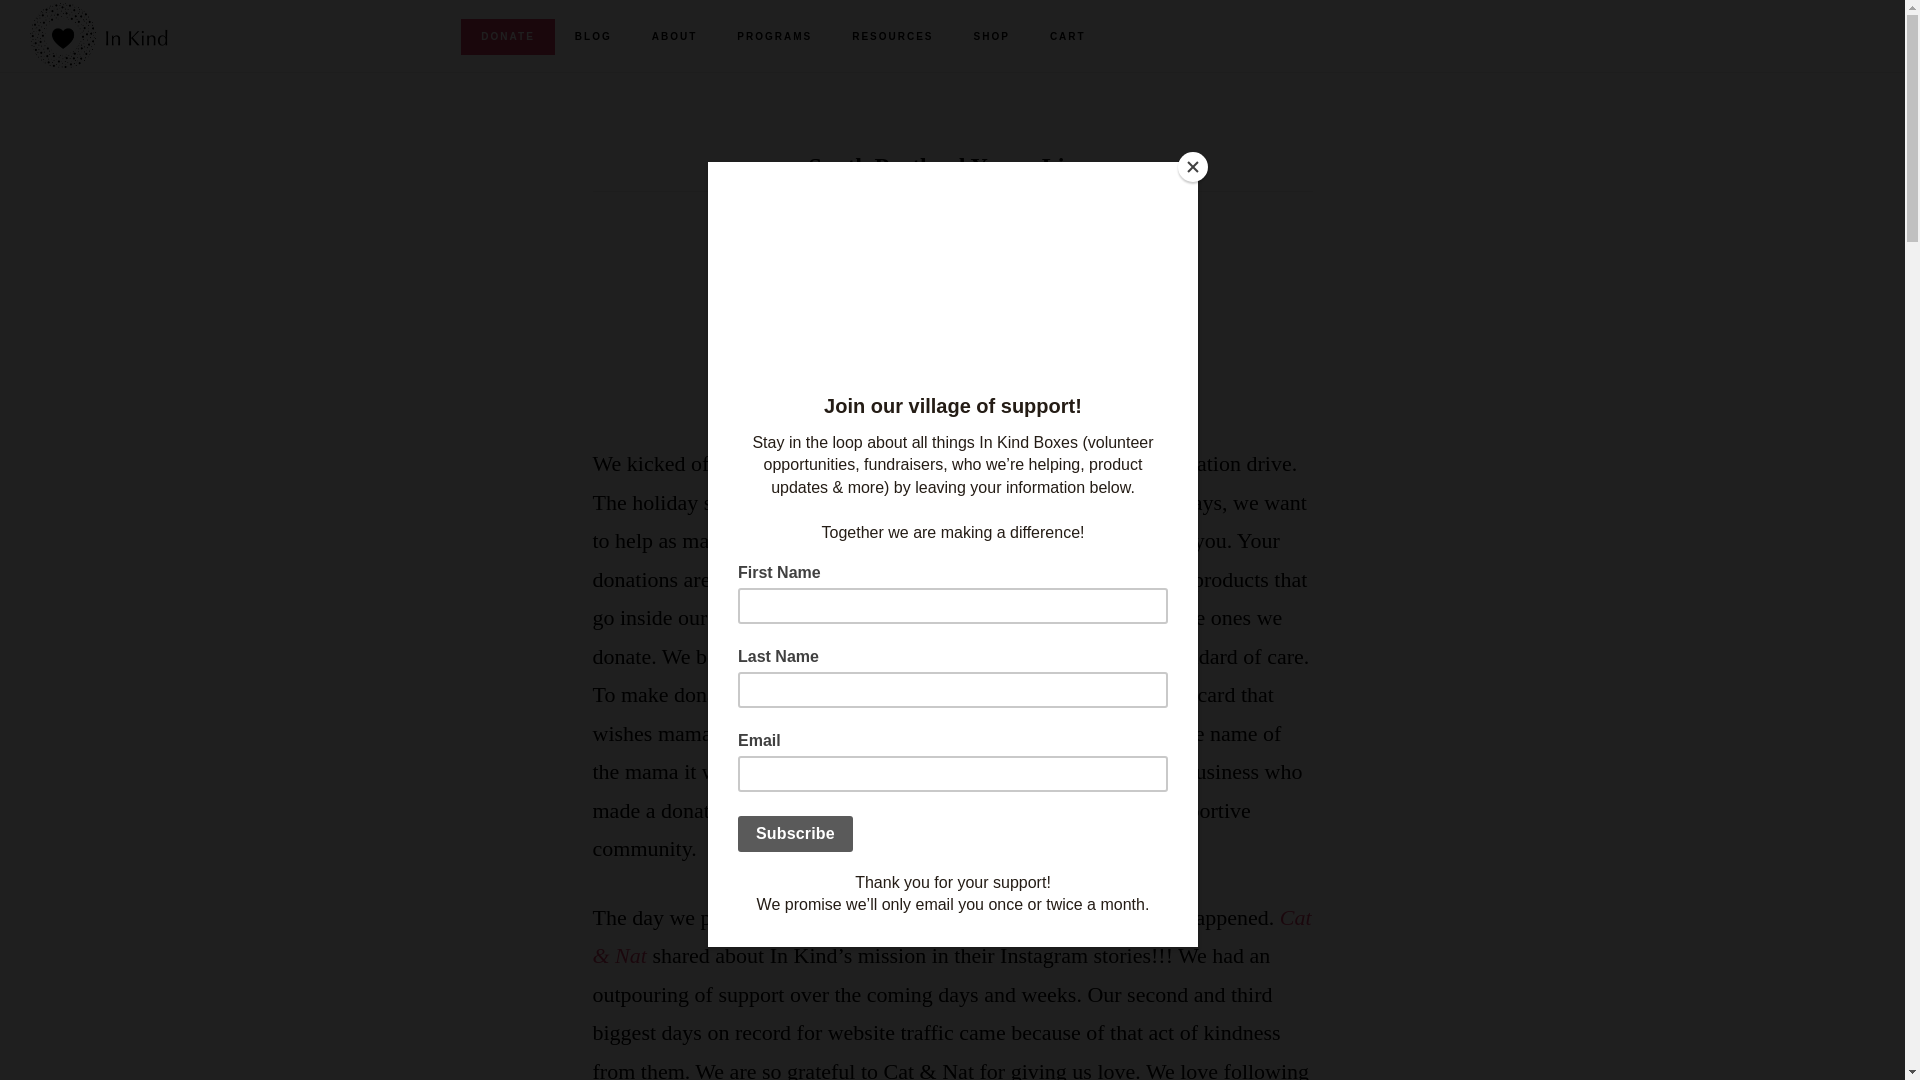 The image size is (1920, 1080). I want to click on In Kind, so click(1040, 346).